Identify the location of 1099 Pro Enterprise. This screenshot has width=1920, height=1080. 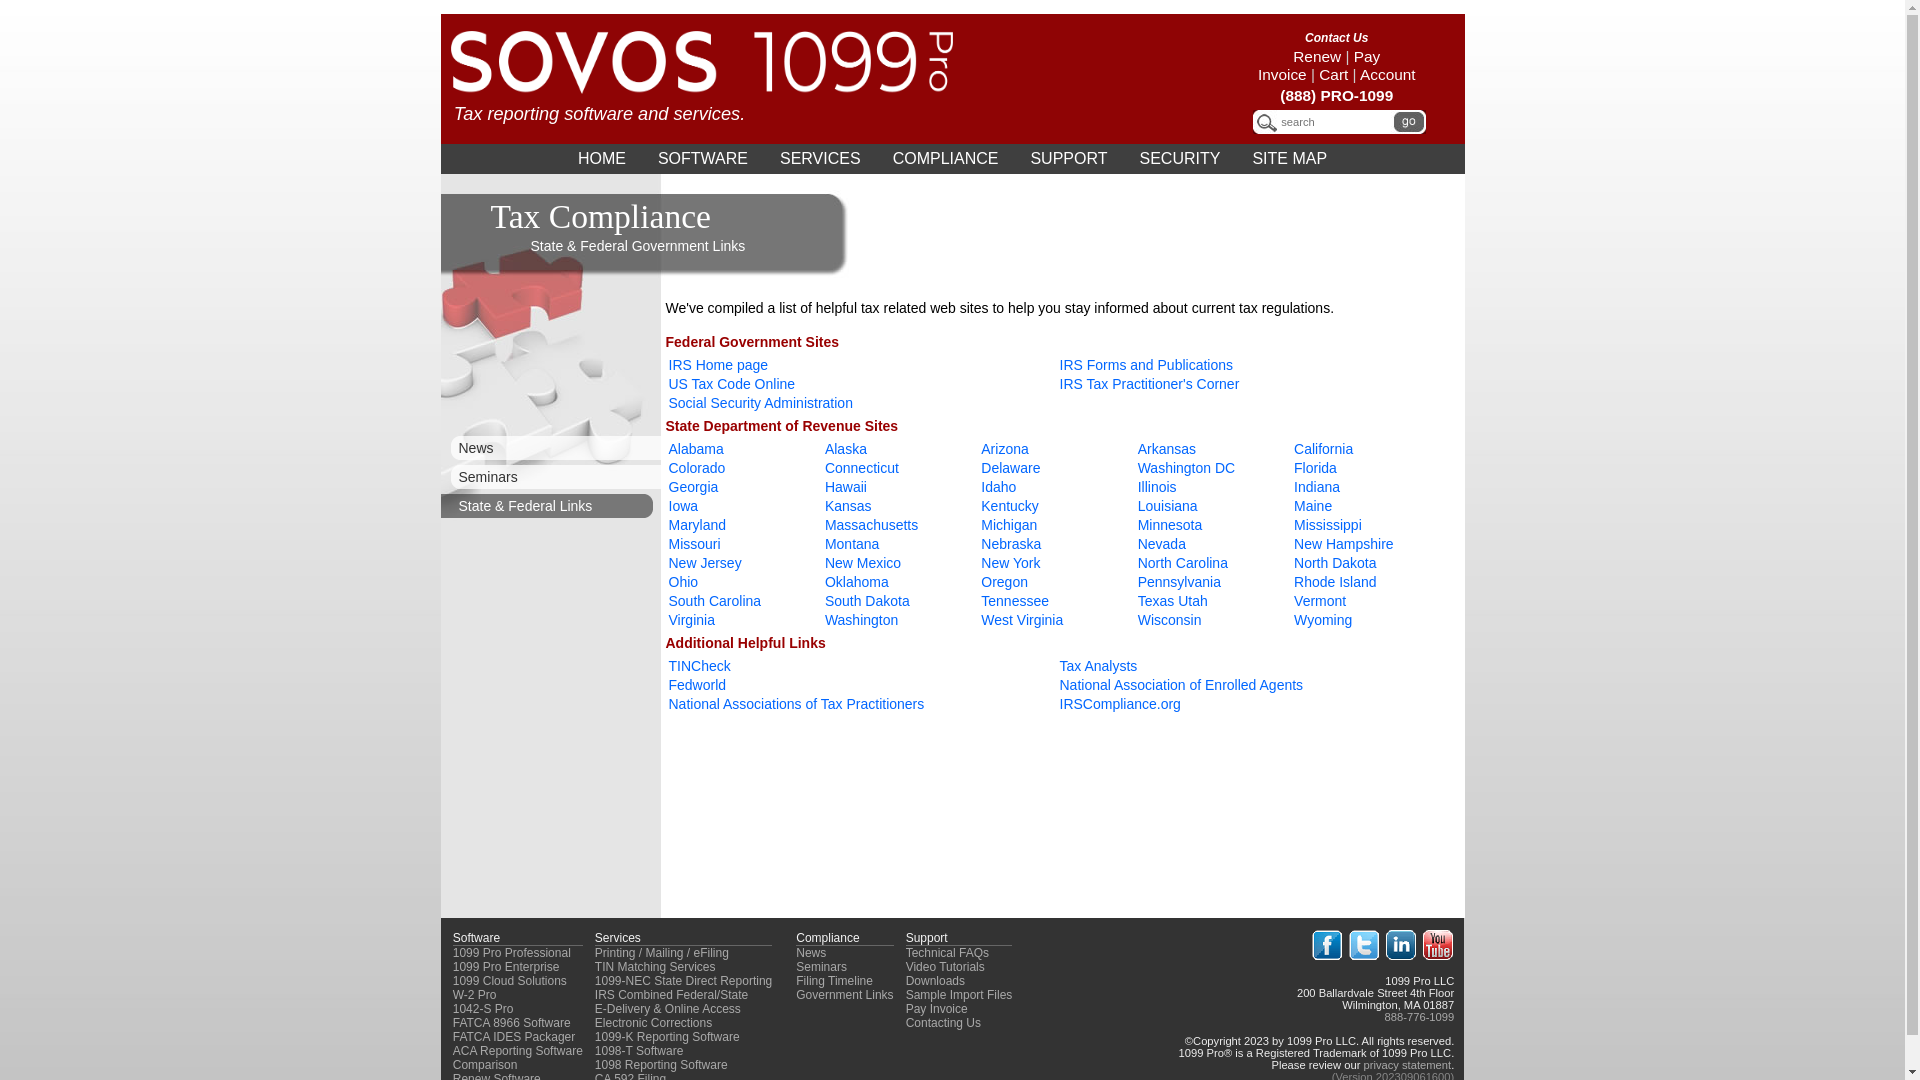
(506, 967).